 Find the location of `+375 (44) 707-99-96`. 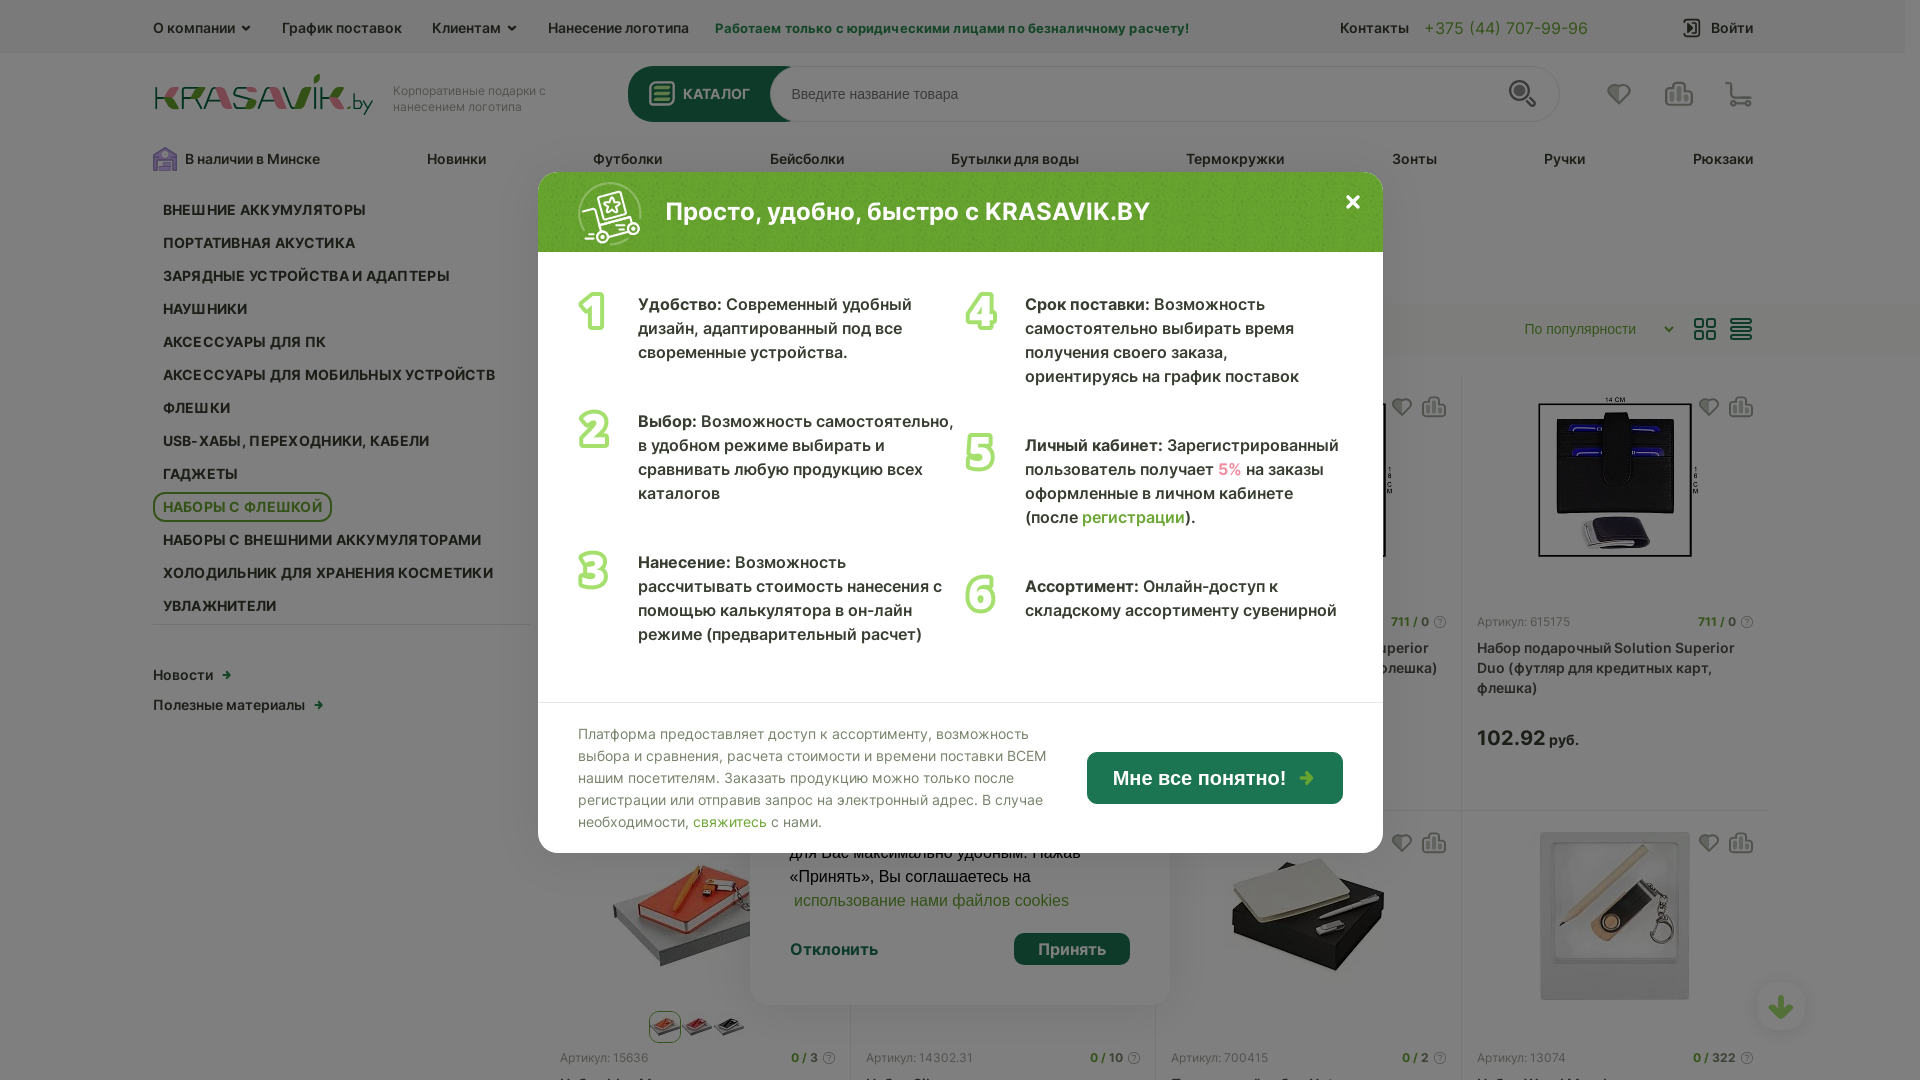

+375 (44) 707-99-96 is located at coordinates (1506, 28).